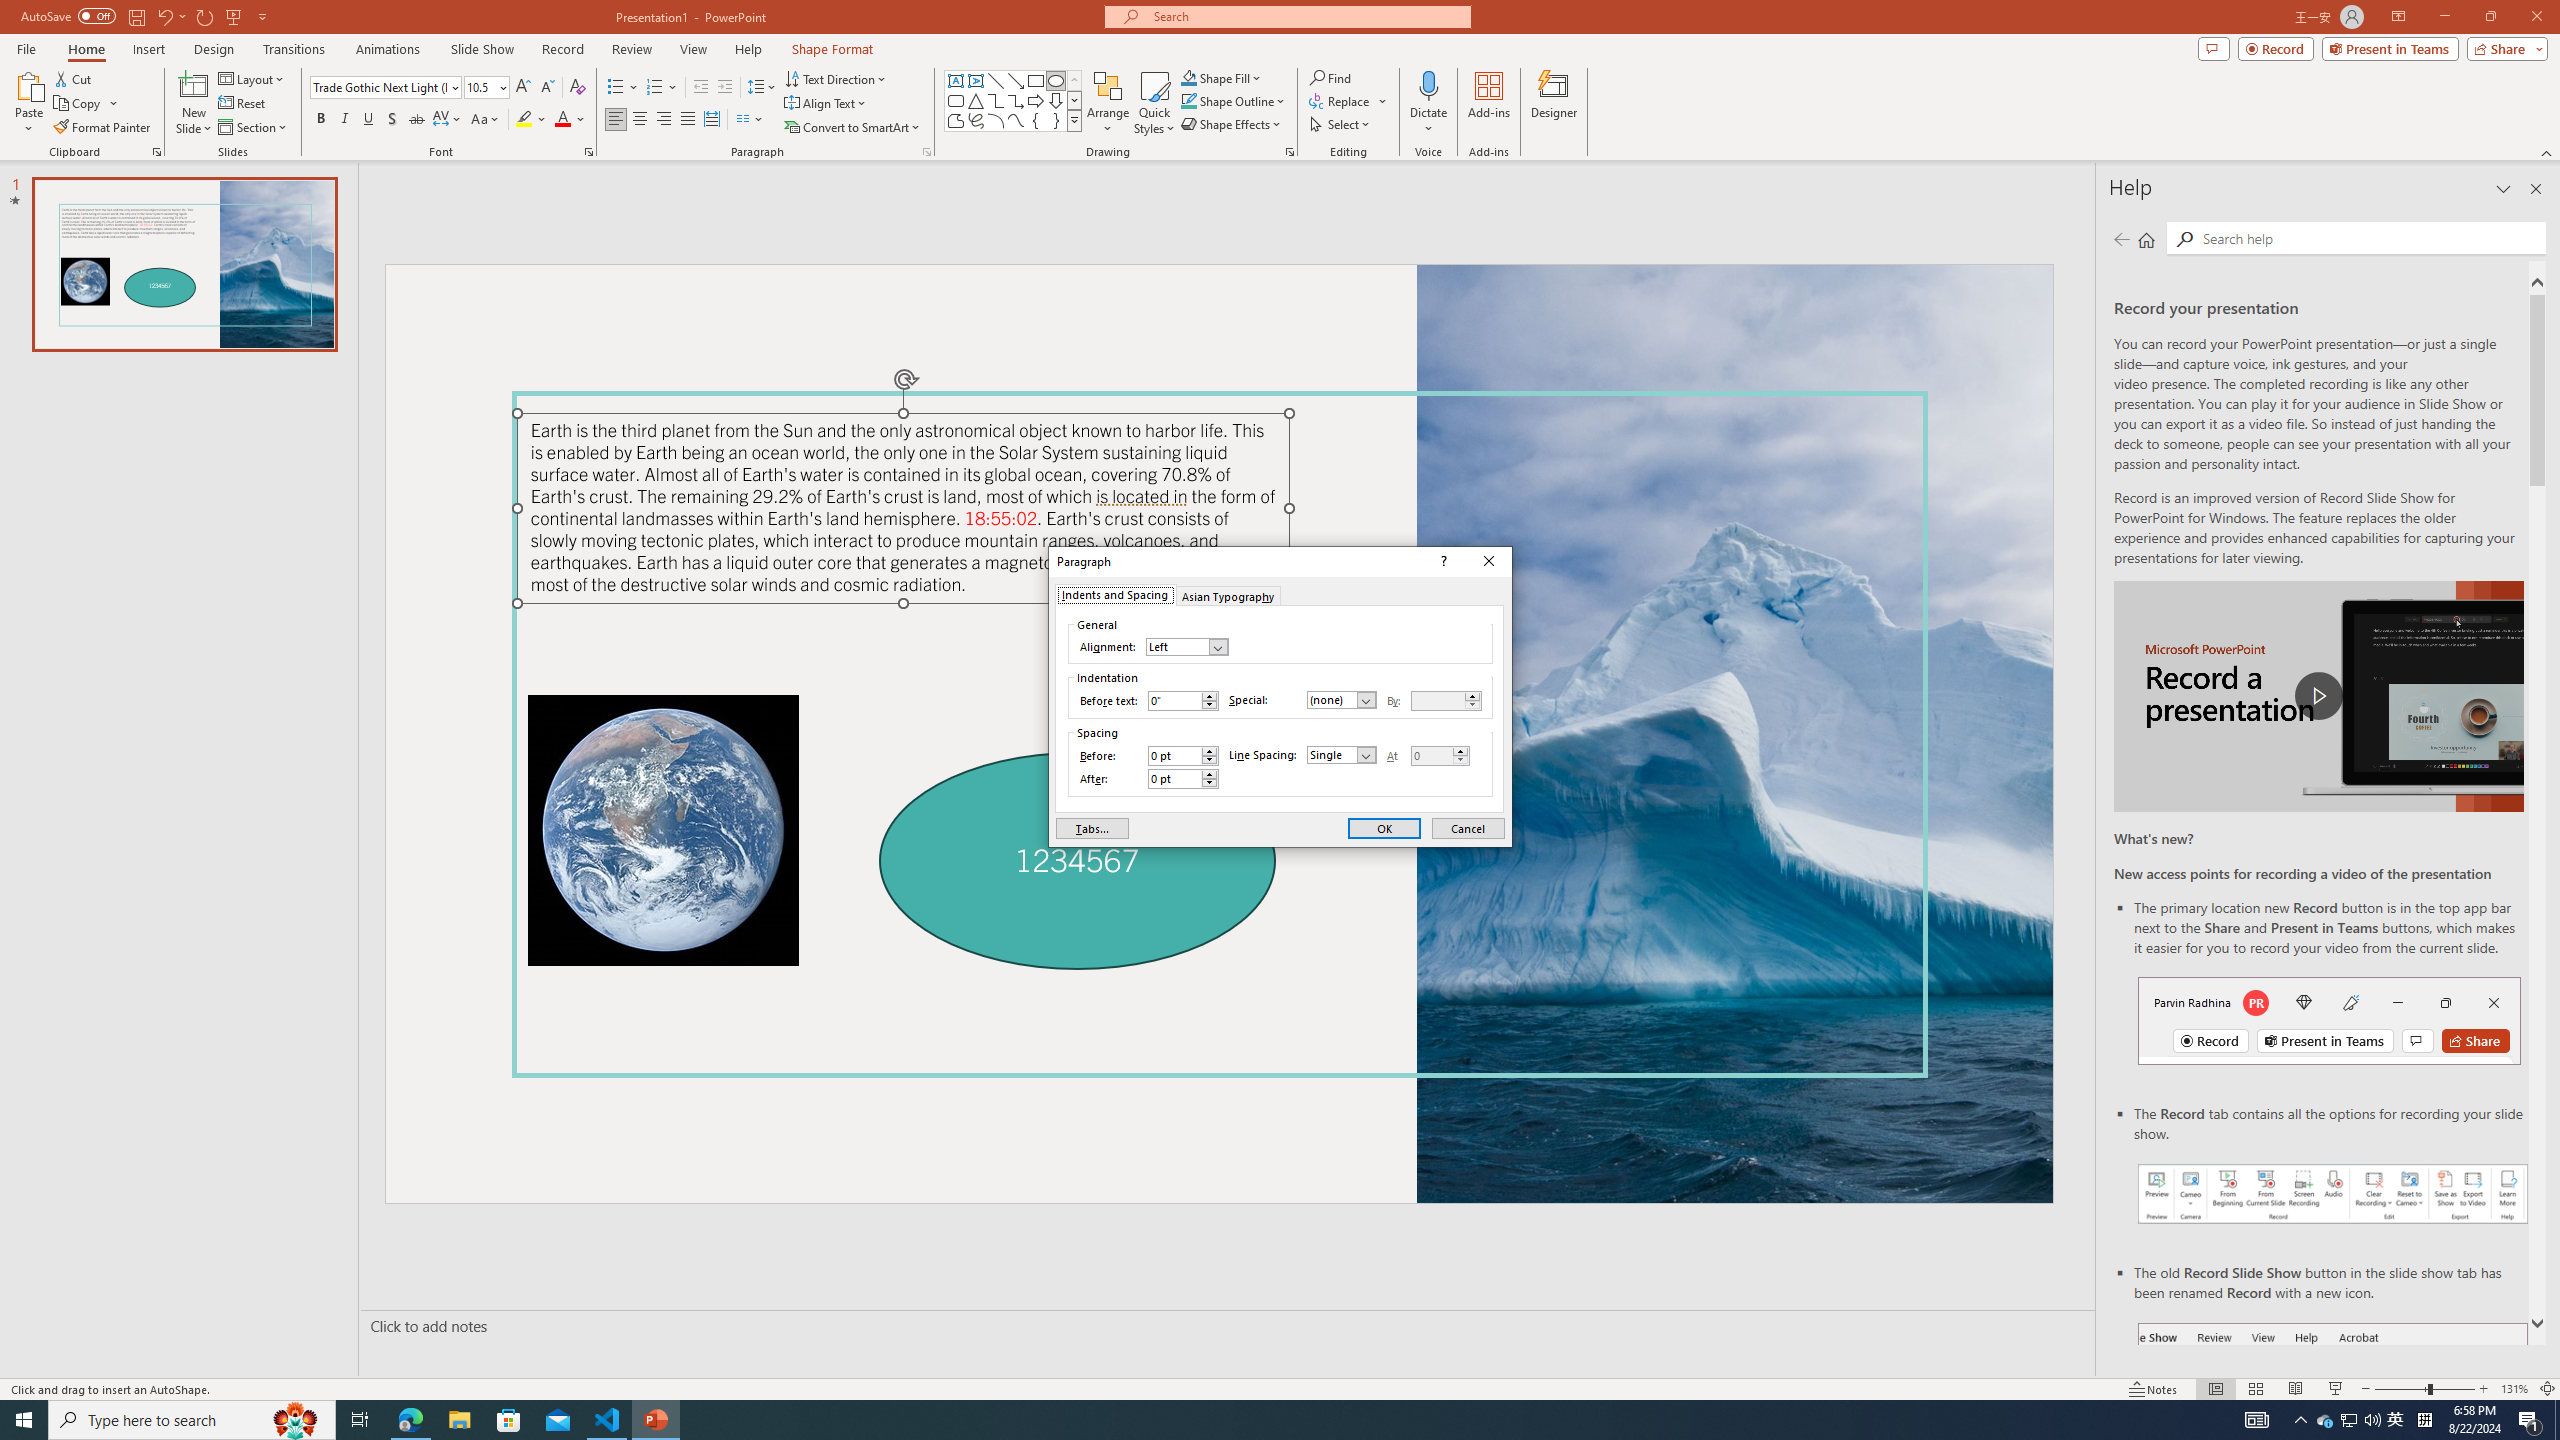 Image resolution: width=2560 pixels, height=1440 pixels. I want to click on Special, so click(1342, 700).